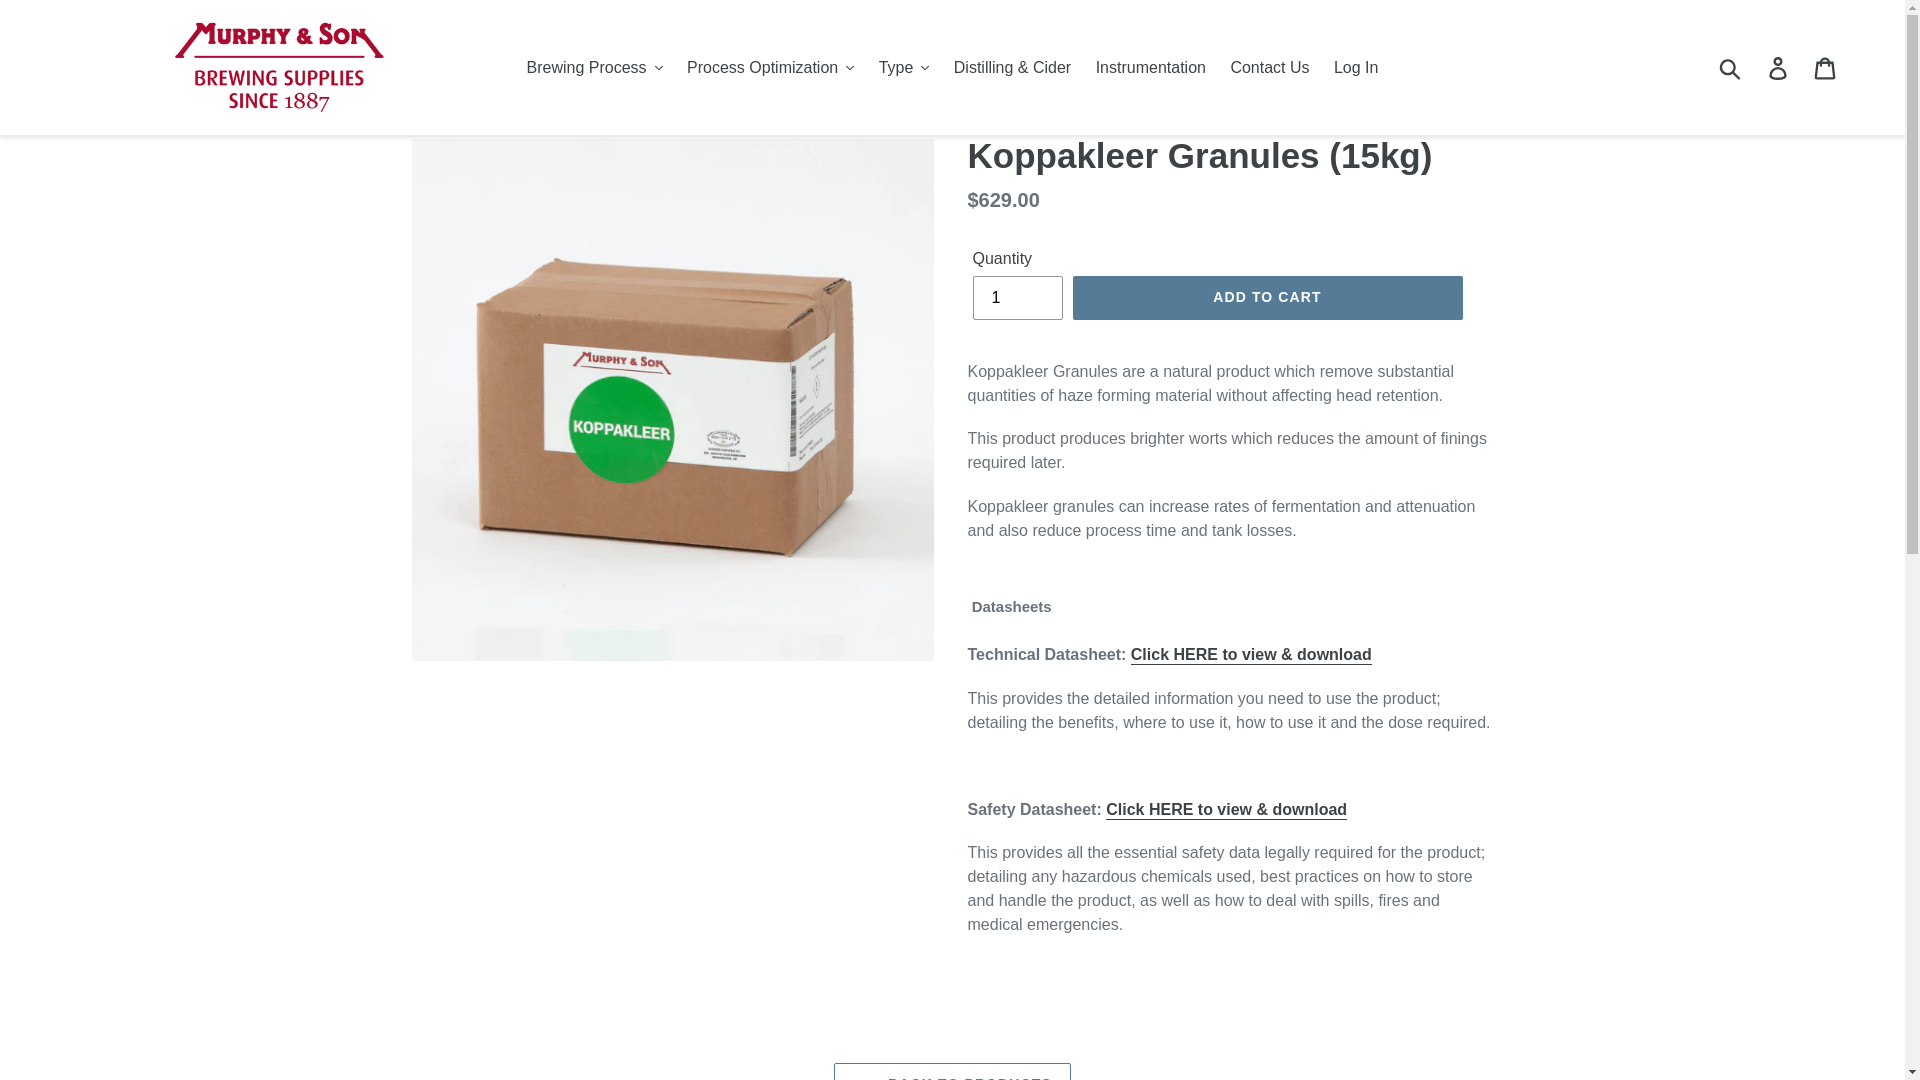 This screenshot has height=1080, width=1920. What do you see at coordinates (1150, 66) in the screenshot?
I see `Instrumentation` at bounding box center [1150, 66].